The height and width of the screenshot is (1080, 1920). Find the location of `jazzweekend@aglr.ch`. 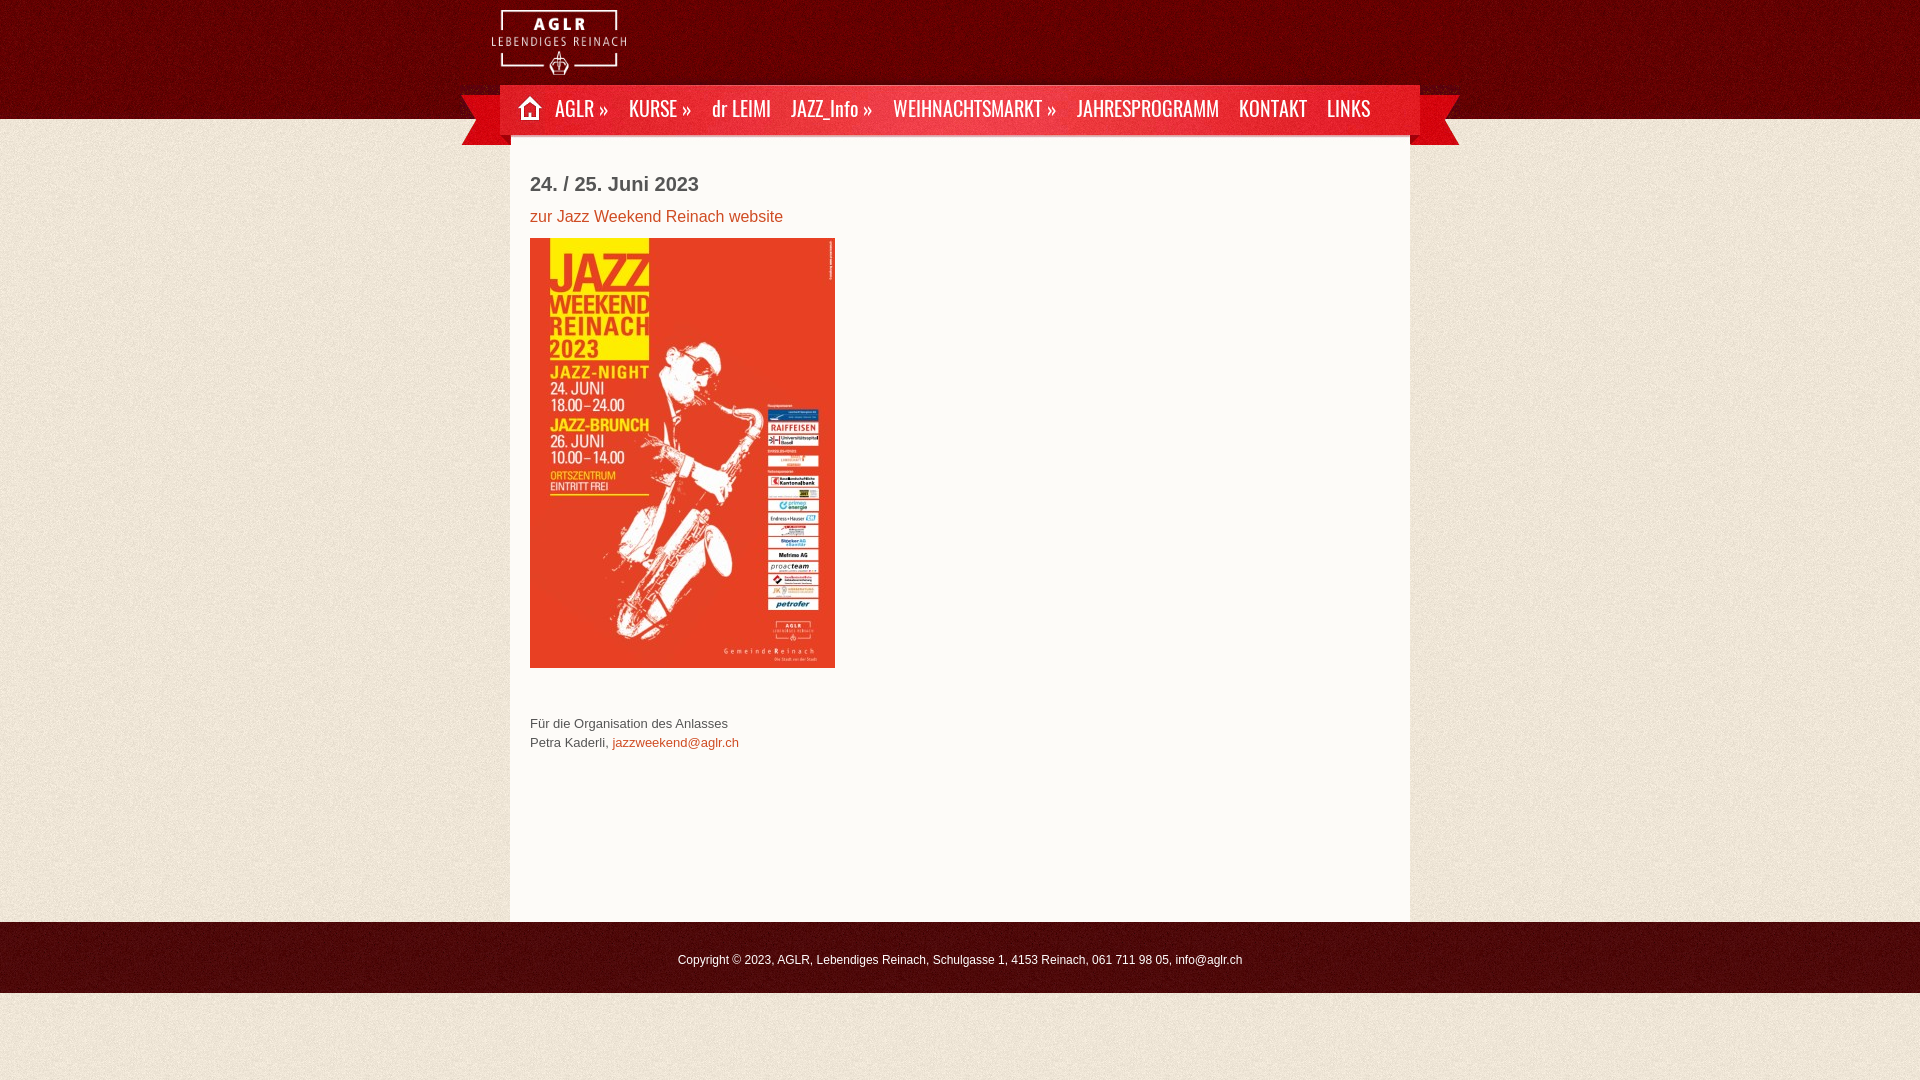

jazzweekend@aglr.ch is located at coordinates (676, 742).